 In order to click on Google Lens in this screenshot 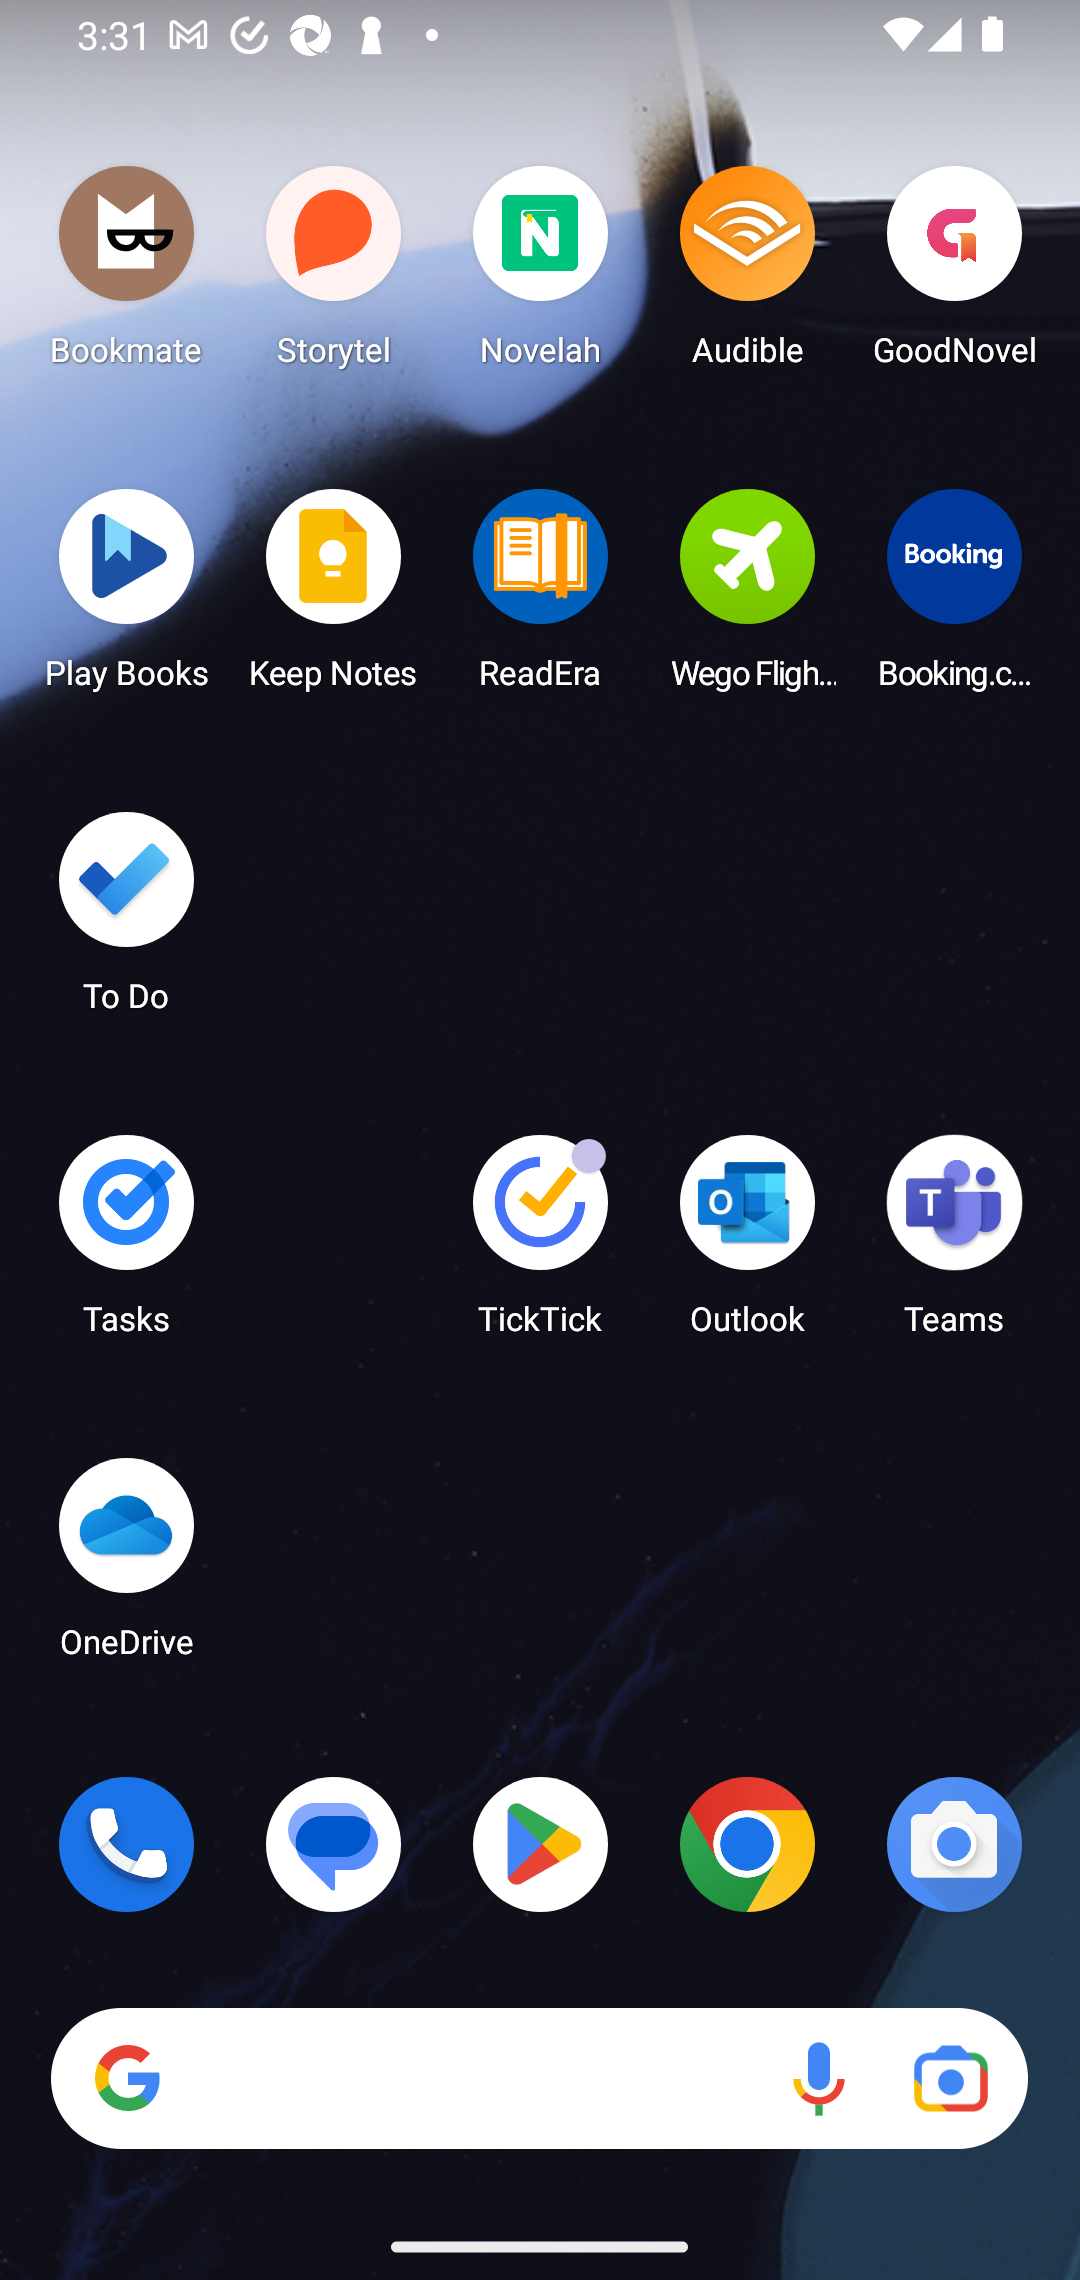, I will do `click(950, 2079)`.